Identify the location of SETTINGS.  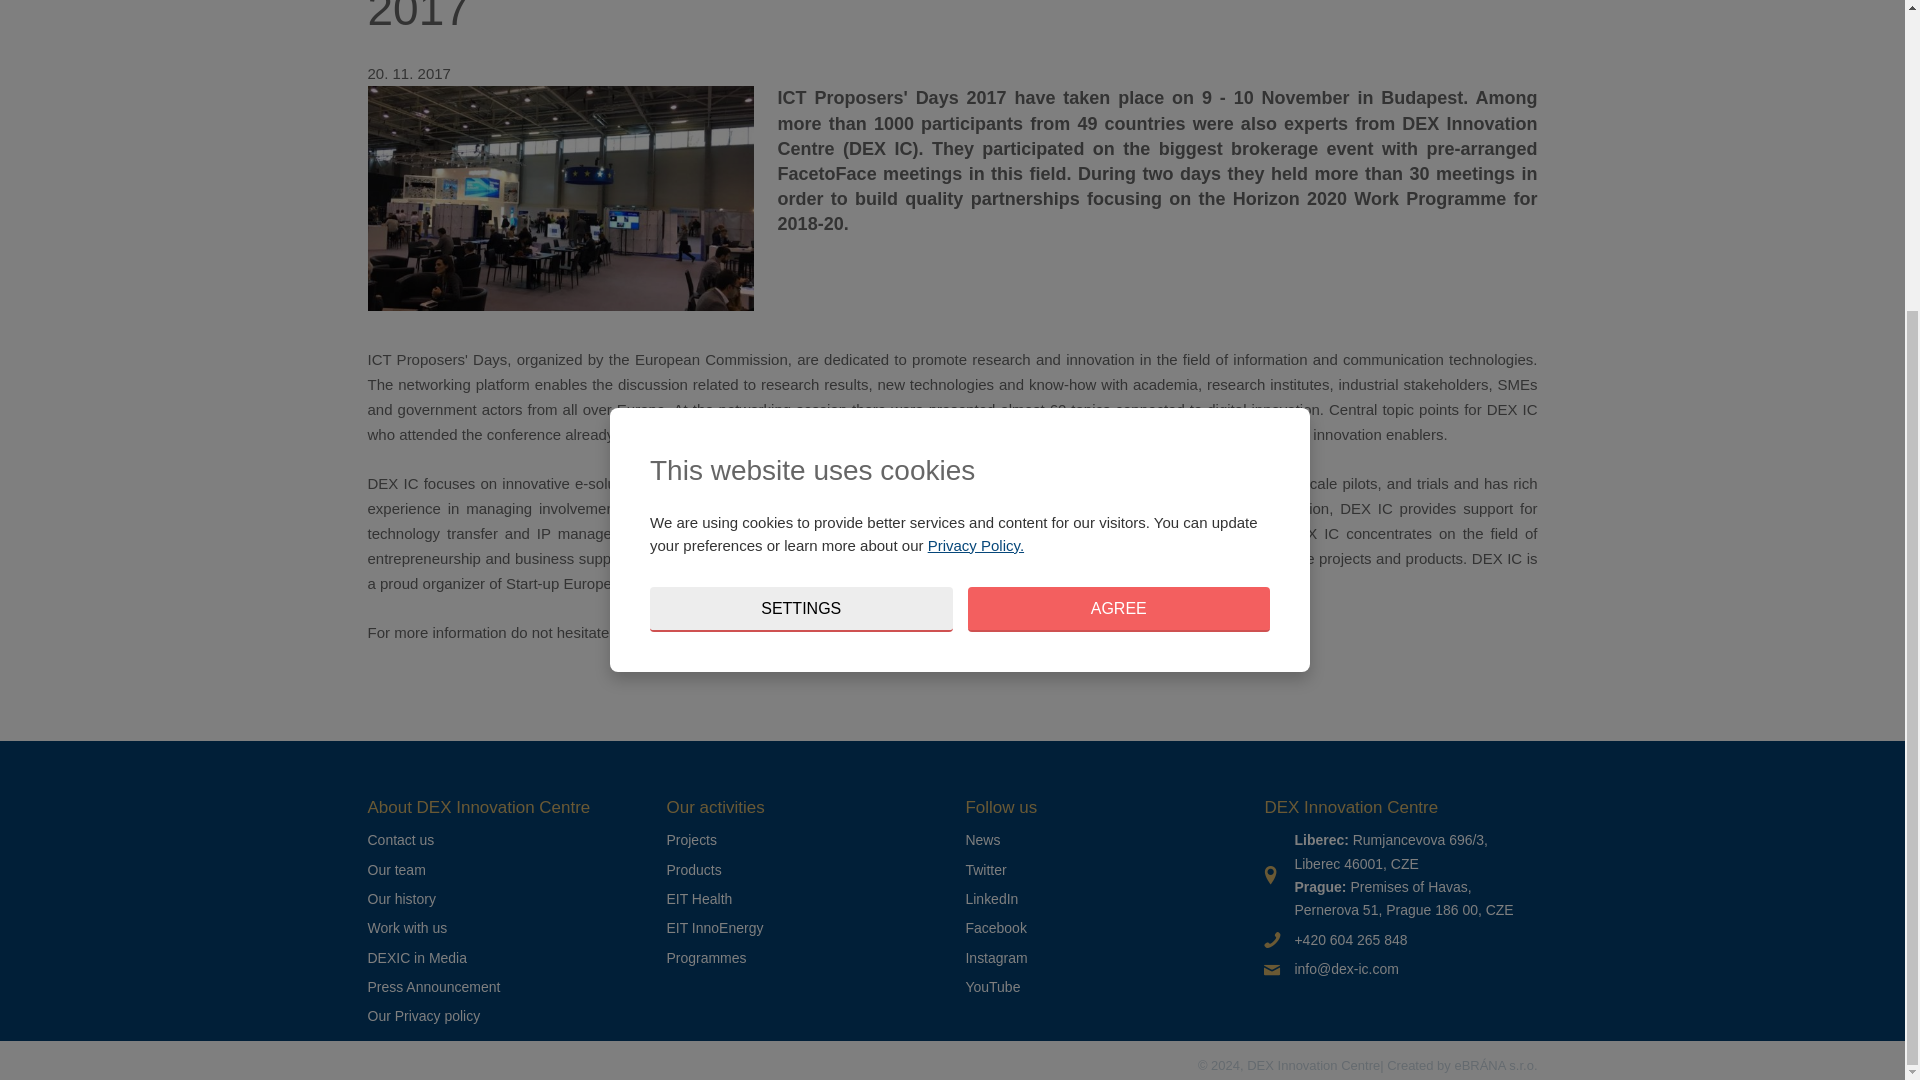
(801, 186).